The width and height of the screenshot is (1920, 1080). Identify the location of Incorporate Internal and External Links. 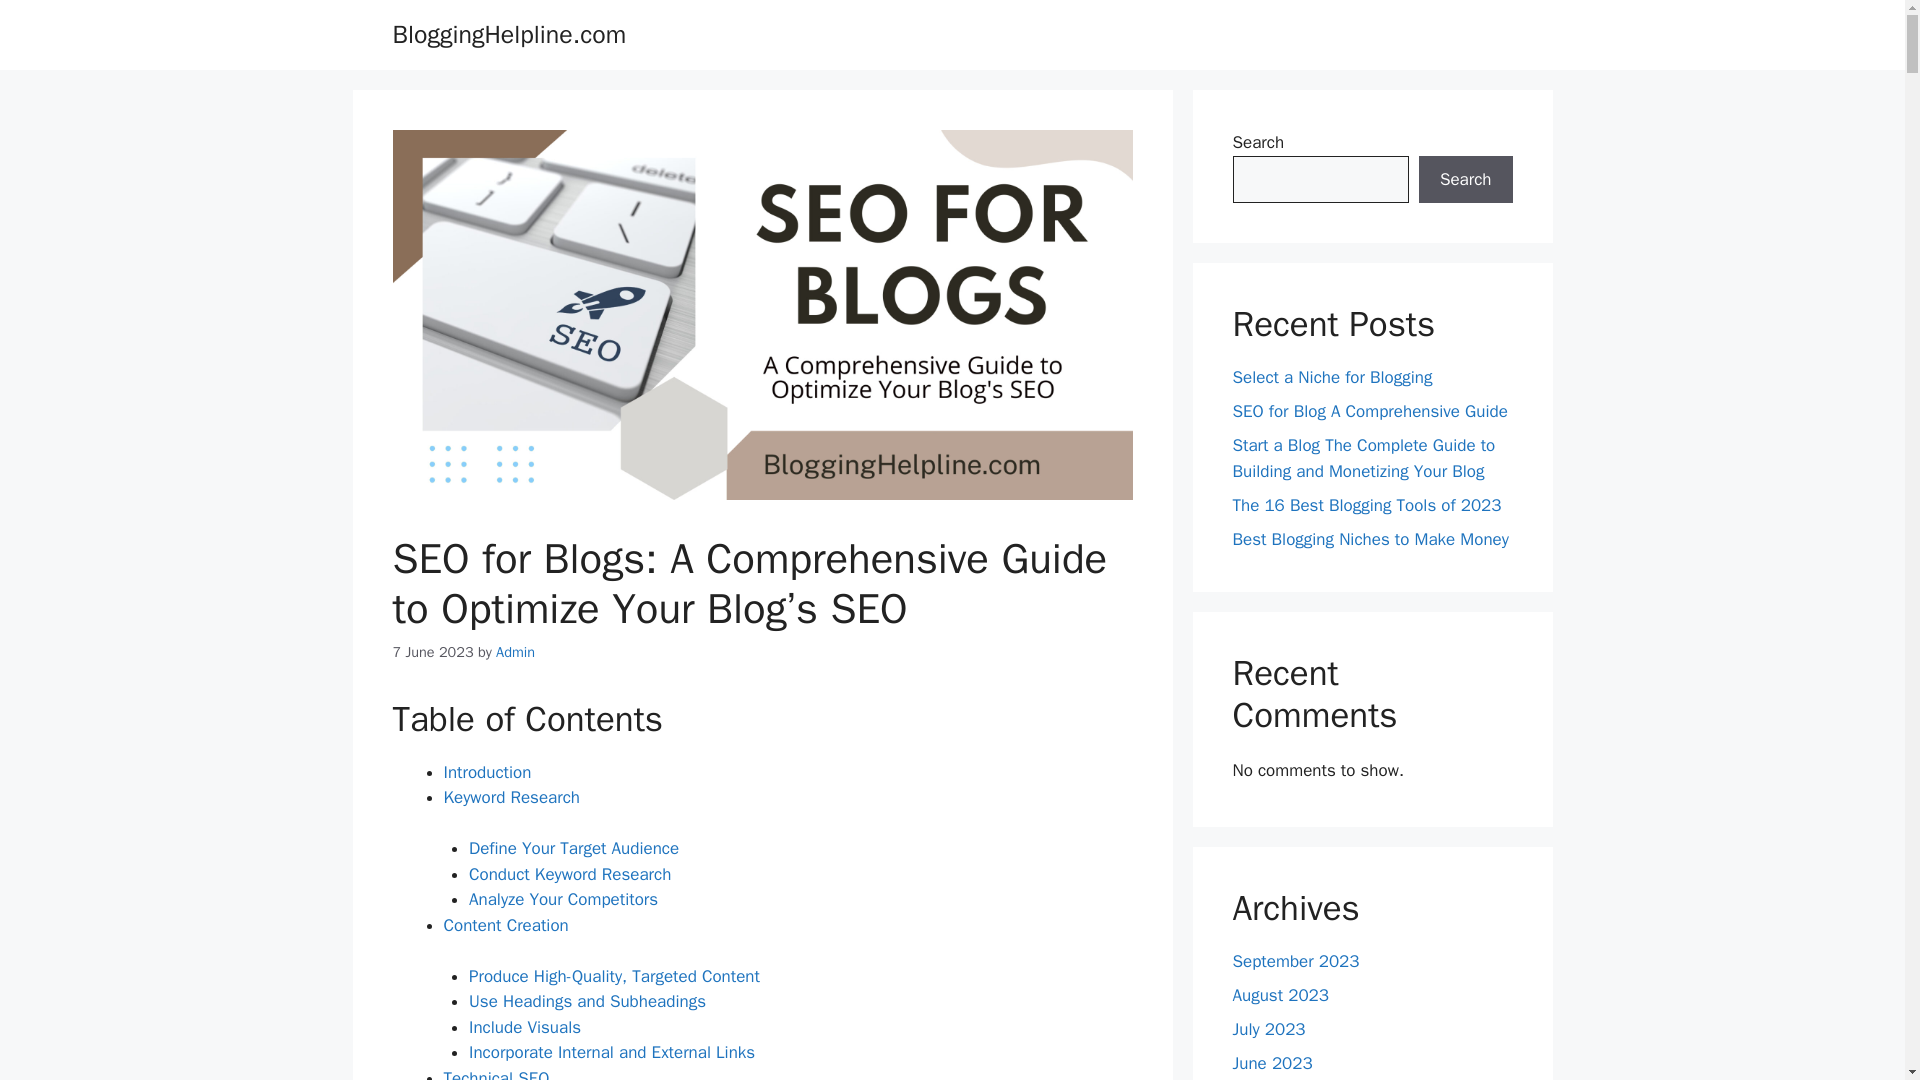
(611, 1052).